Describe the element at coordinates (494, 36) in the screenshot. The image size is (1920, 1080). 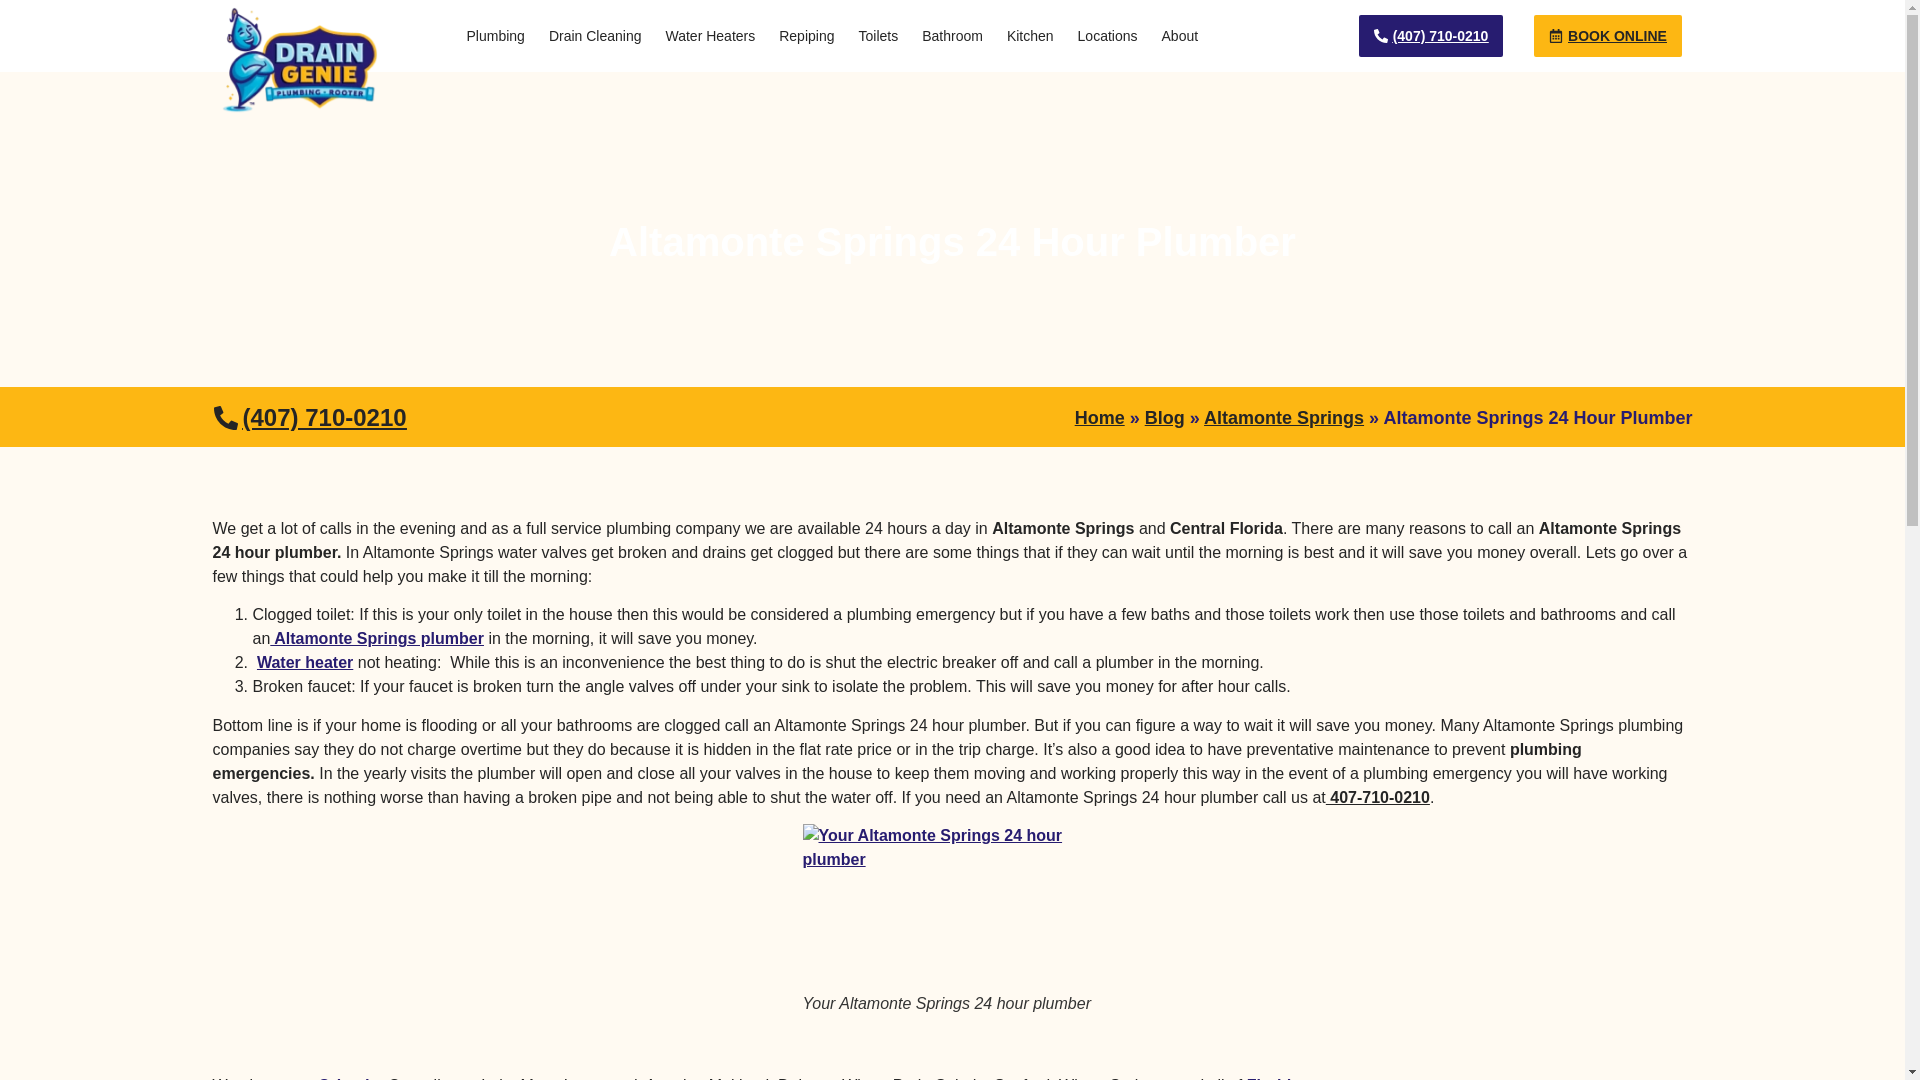
I see `Plumbing` at that location.